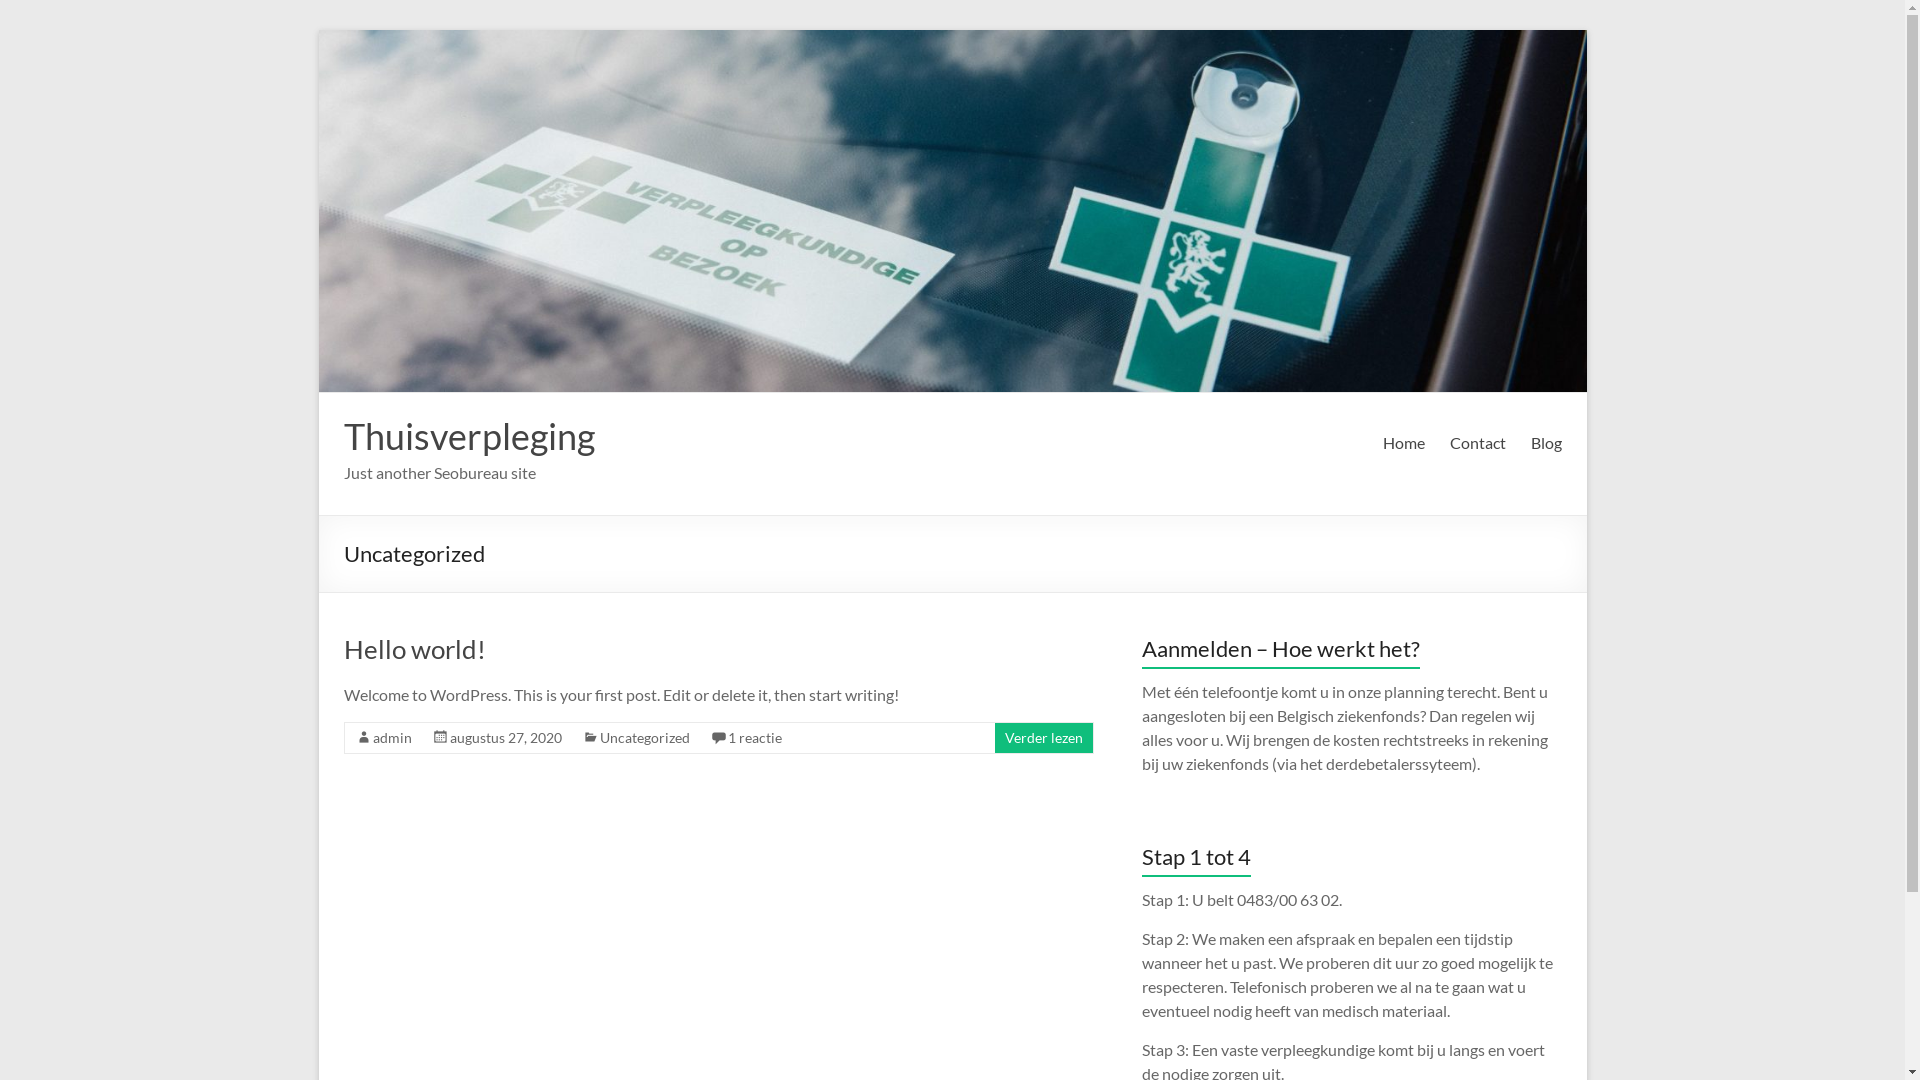 The height and width of the screenshot is (1080, 1920). Describe the element at coordinates (1478, 443) in the screenshot. I see `Contact` at that location.